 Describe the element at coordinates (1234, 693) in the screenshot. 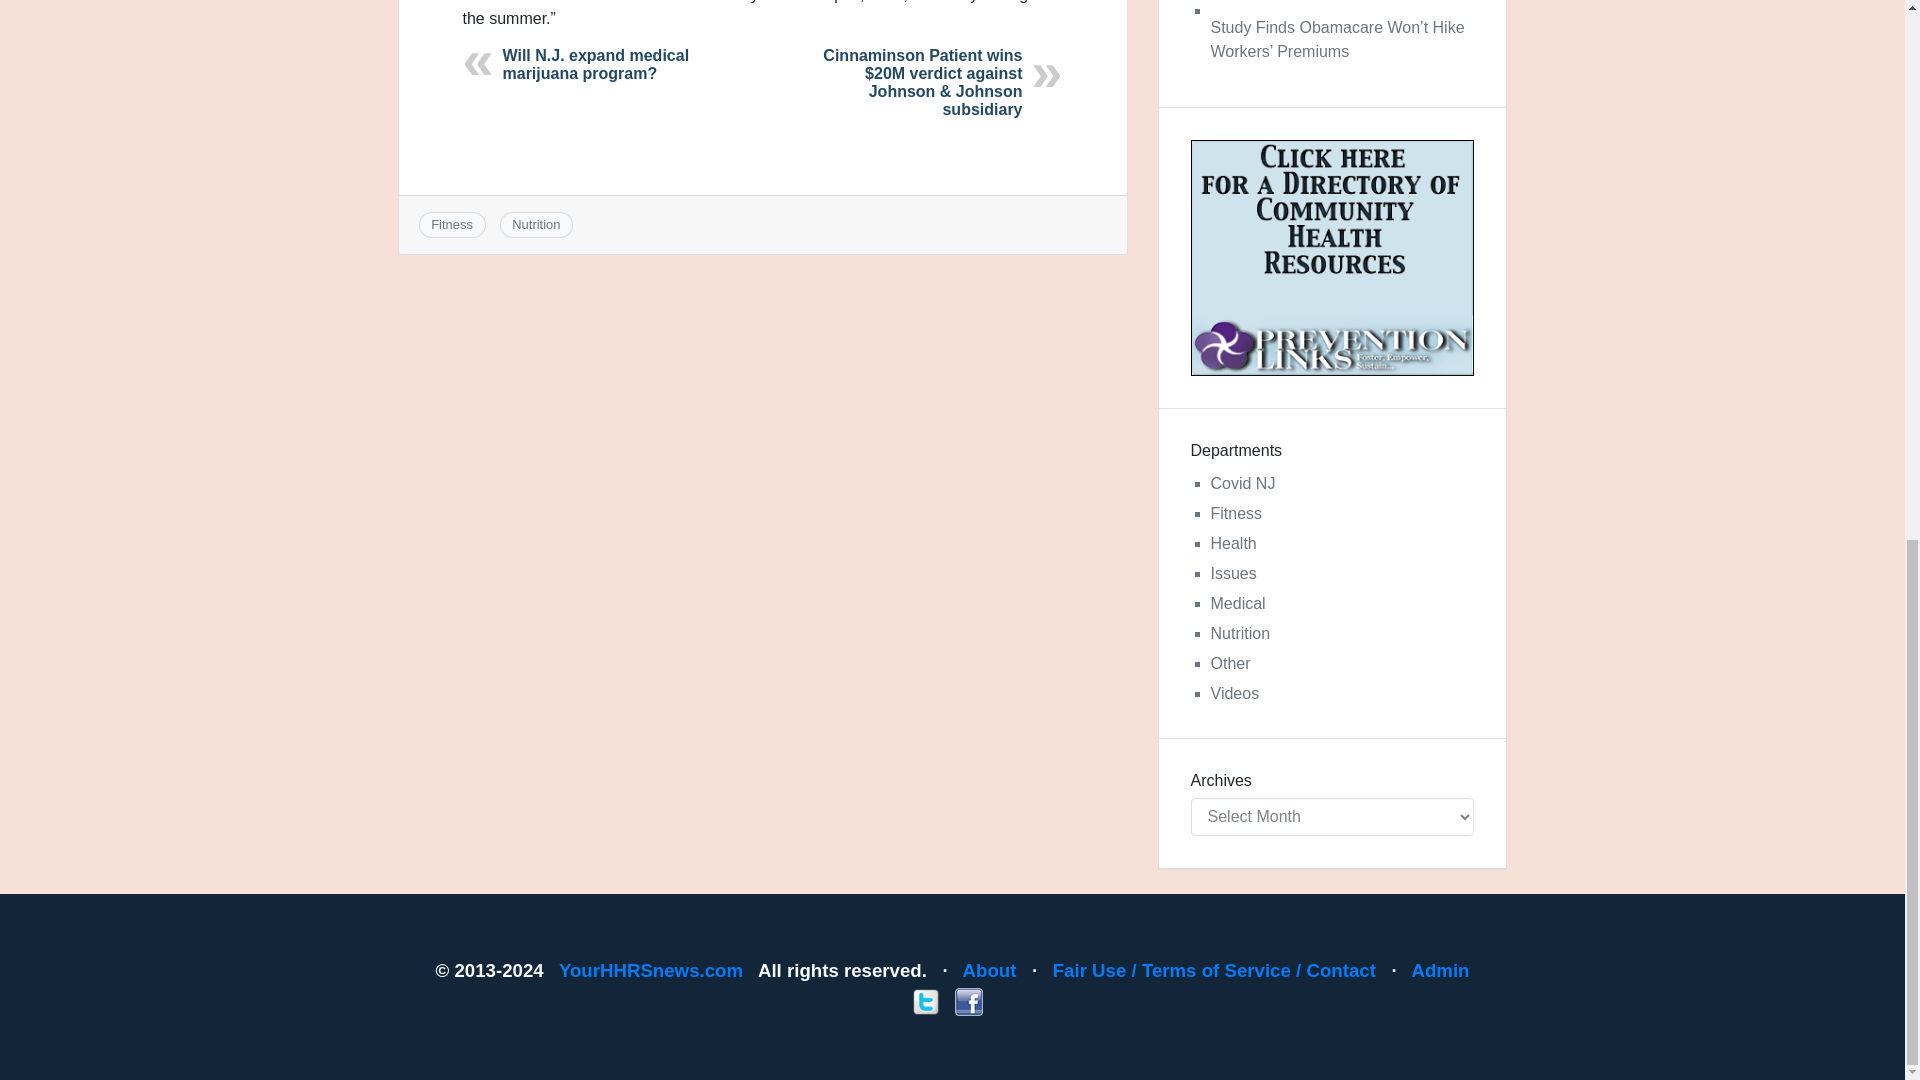

I see `Videos` at that location.